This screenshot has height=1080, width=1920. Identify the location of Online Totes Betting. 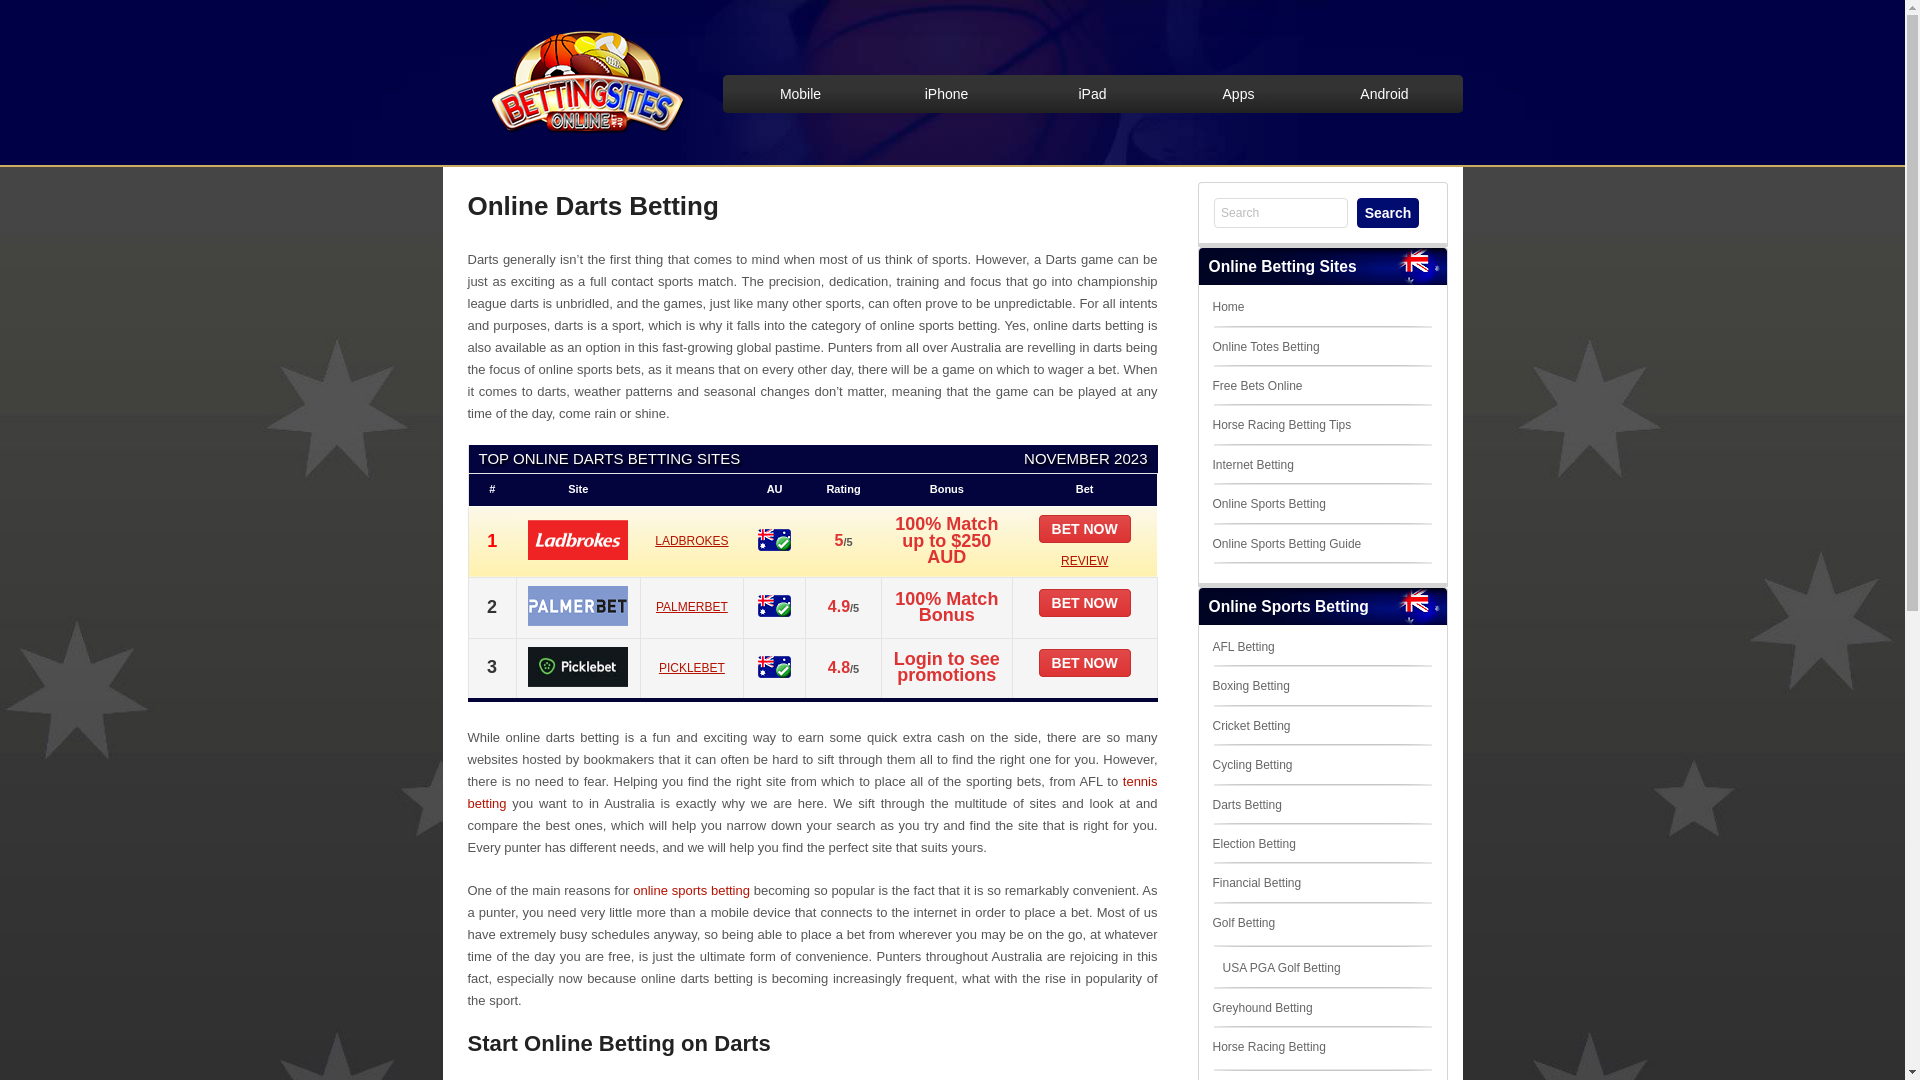
(1266, 347).